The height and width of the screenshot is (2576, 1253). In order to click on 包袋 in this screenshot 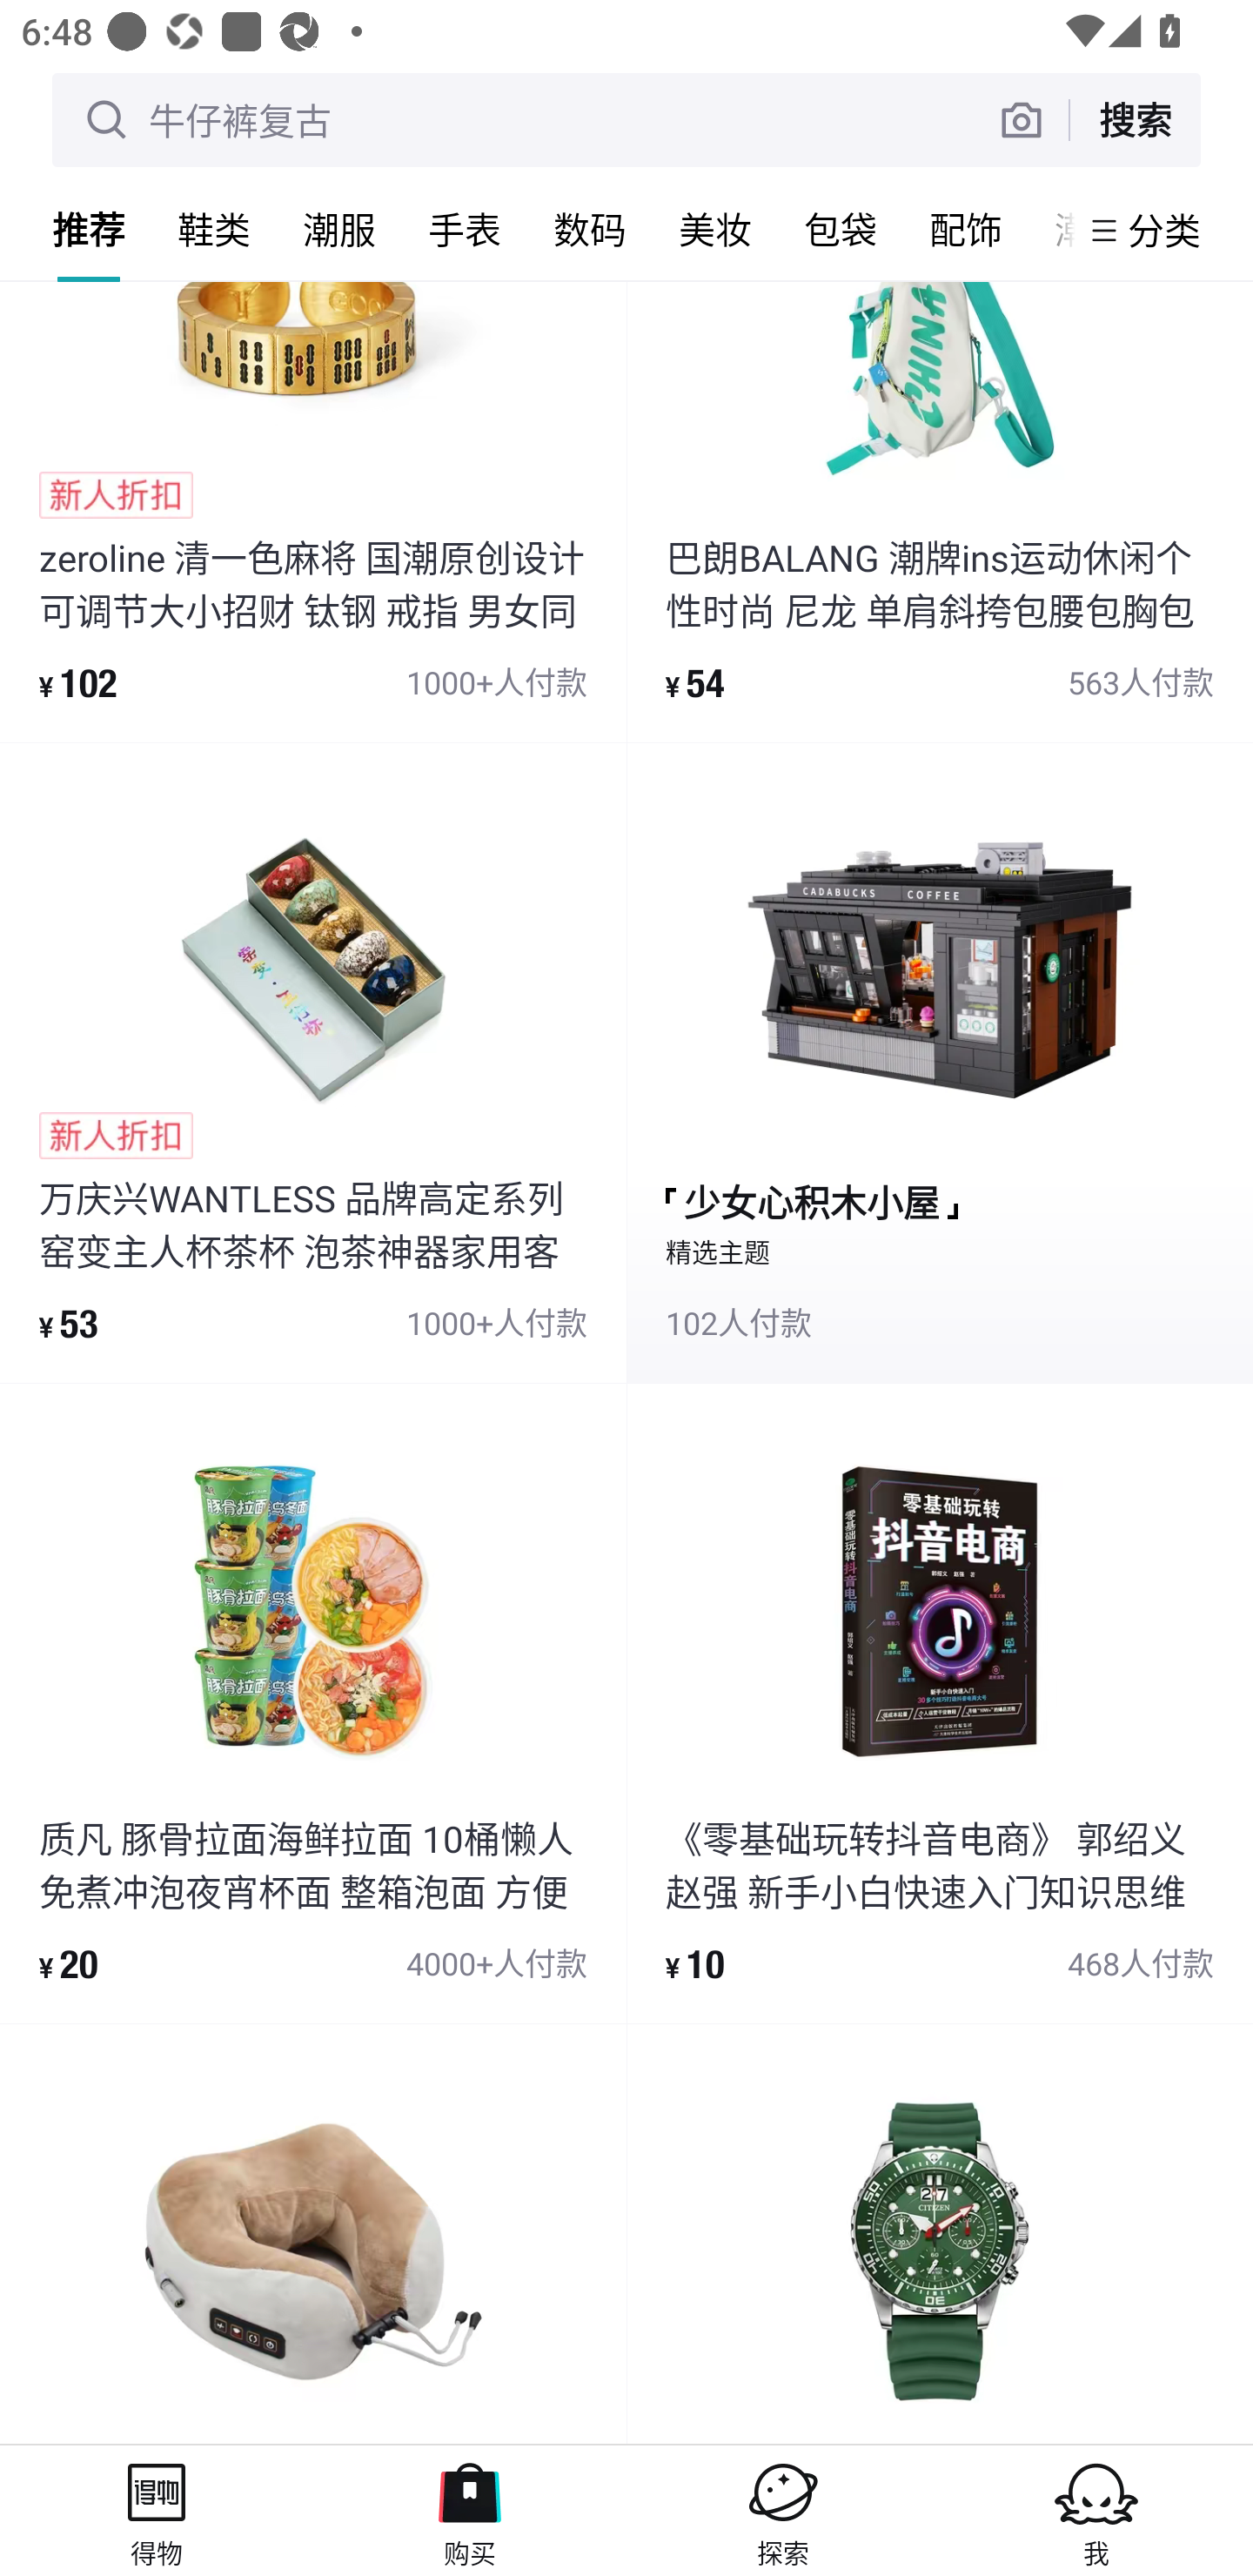, I will do `click(841, 229)`.